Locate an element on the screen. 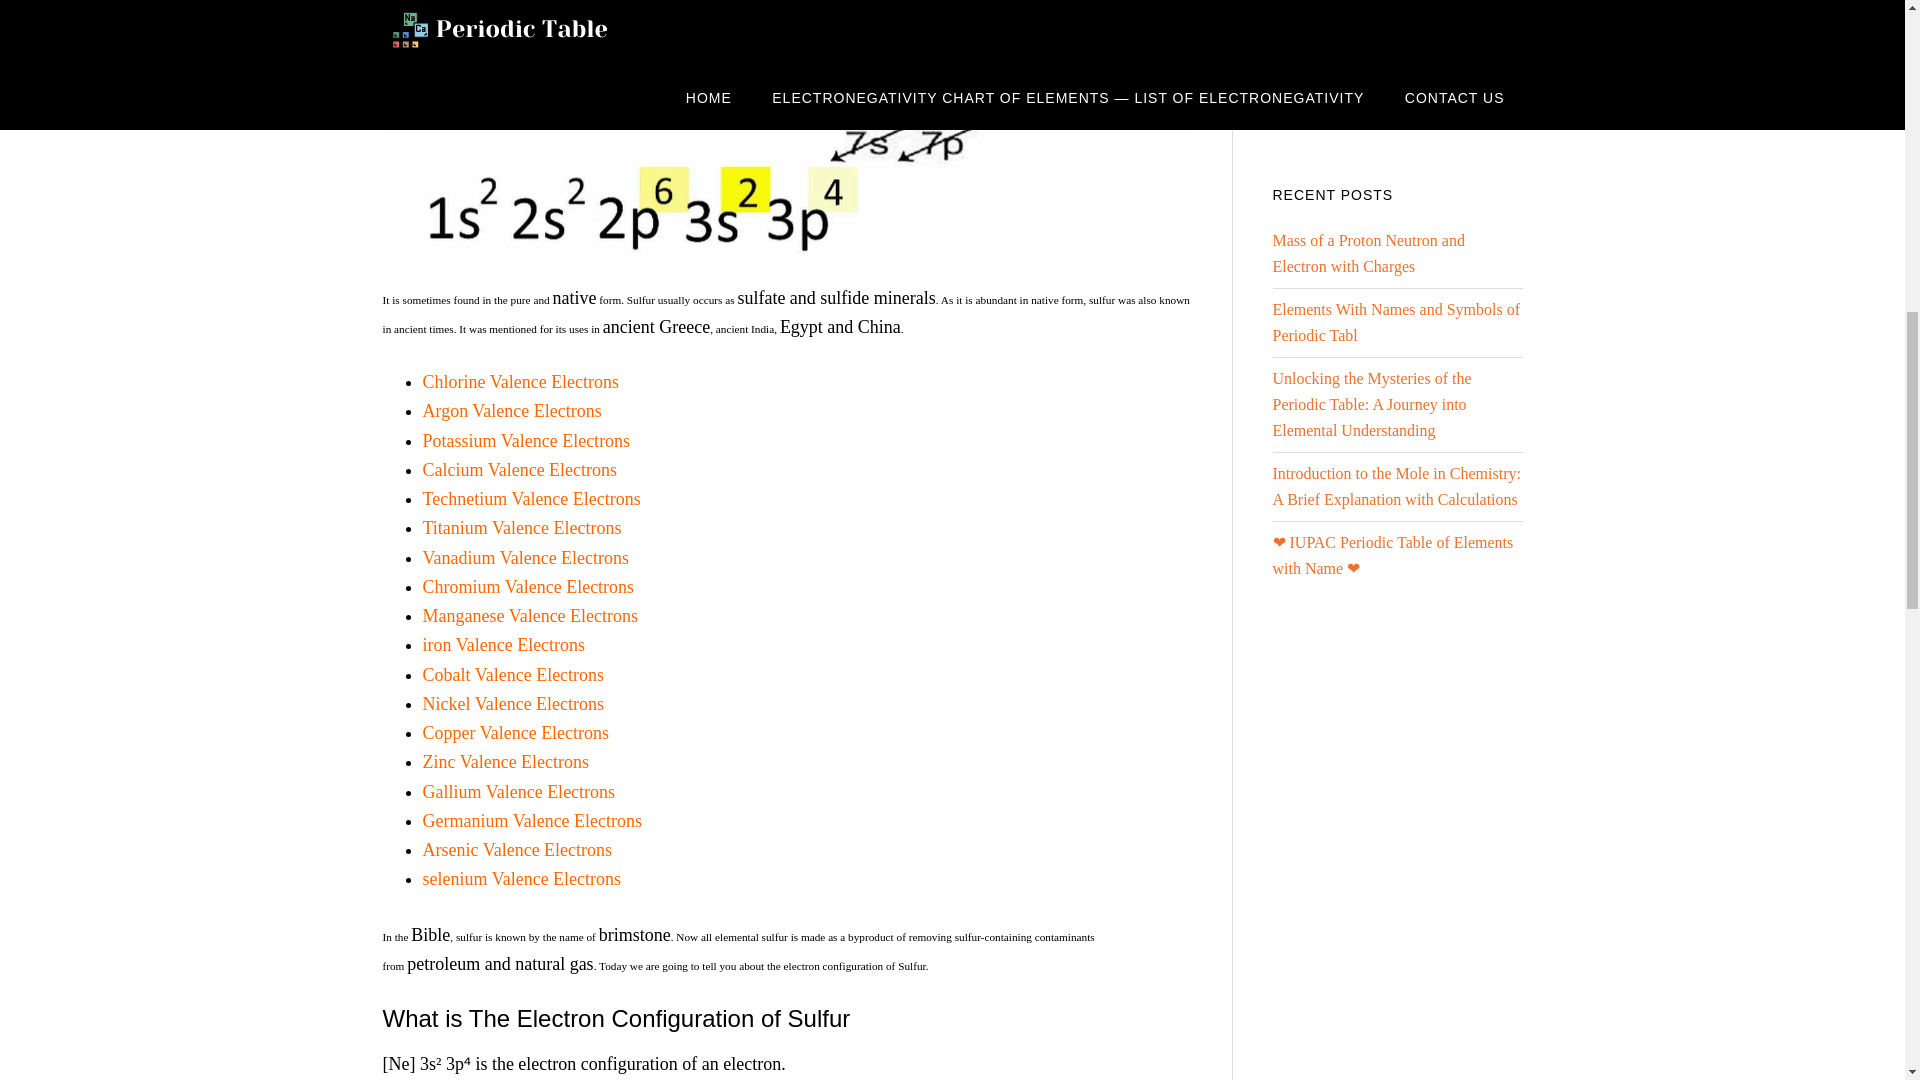  Nickel Valence Electrons is located at coordinates (513, 704).